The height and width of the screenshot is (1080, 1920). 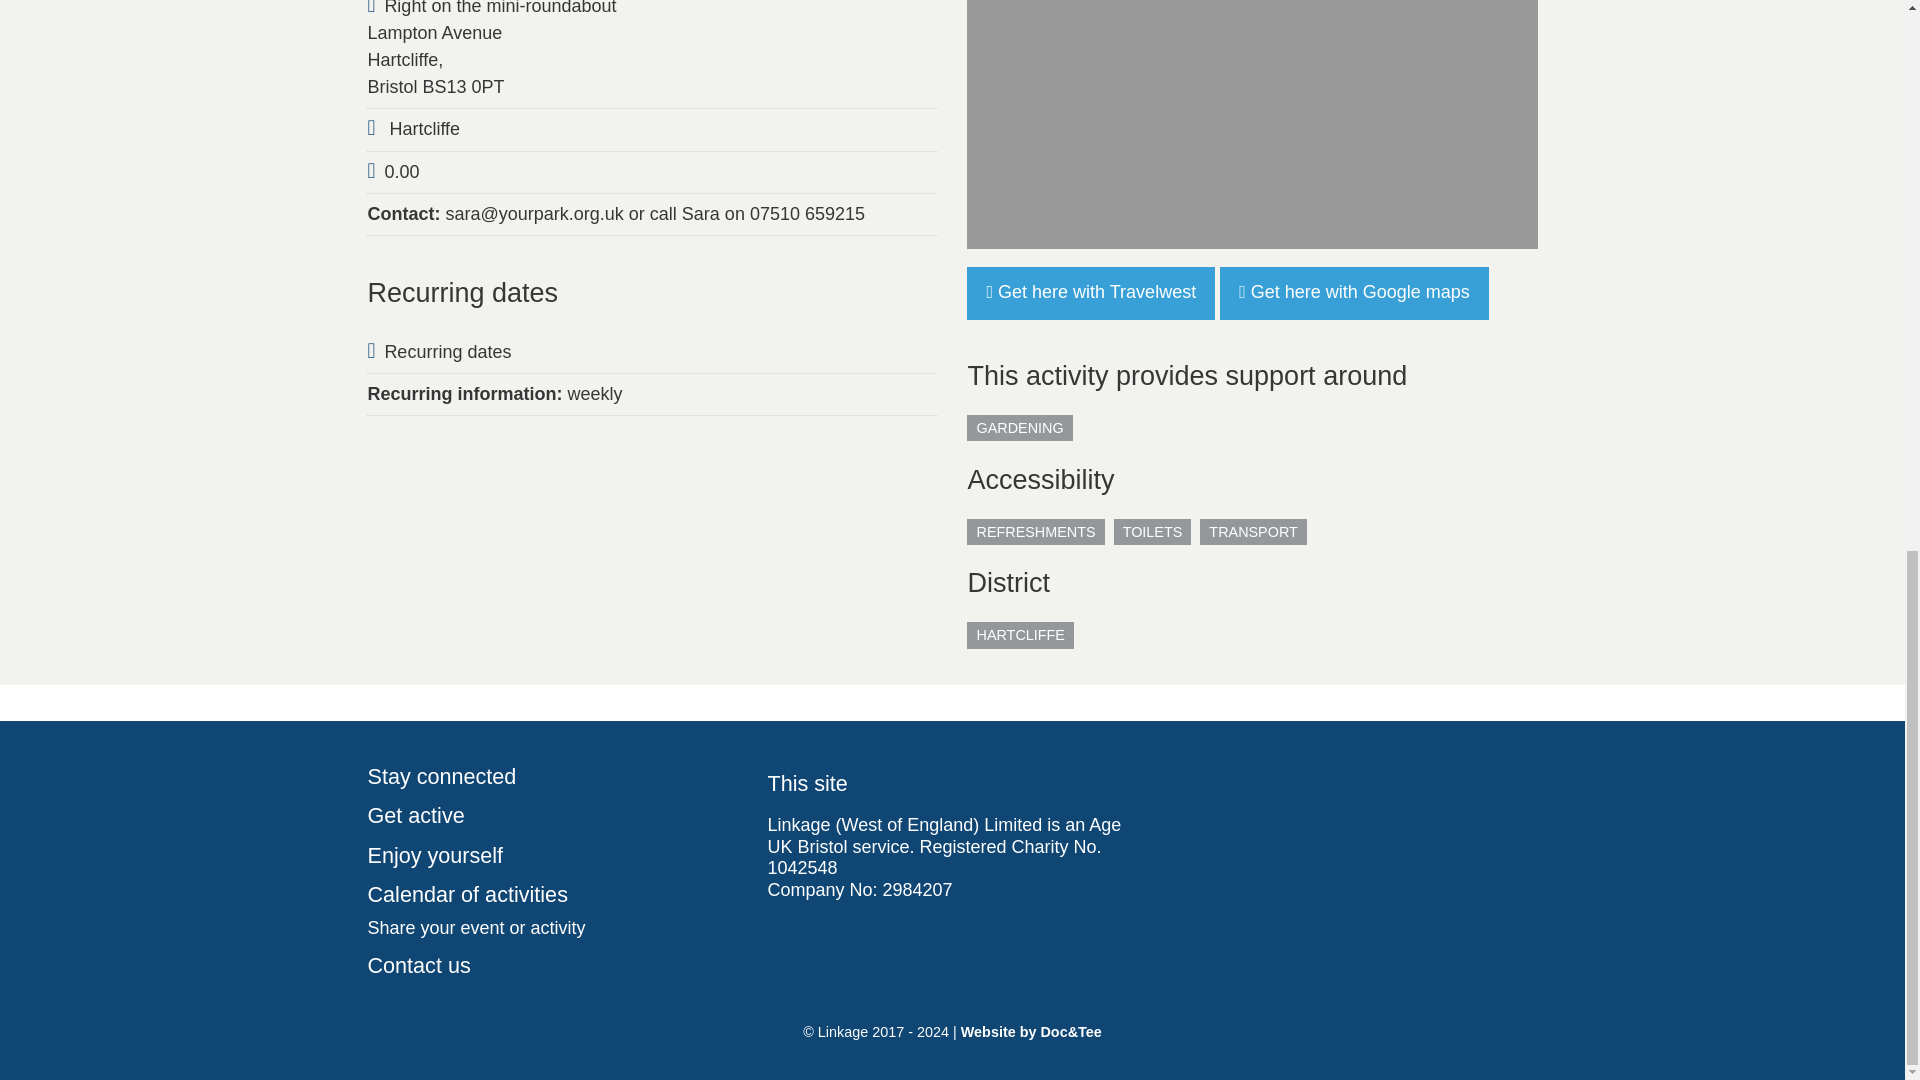 What do you see at coordinates (552, 966) in the screenshot?
I see `Contact us` at bounding box center [552, 966].